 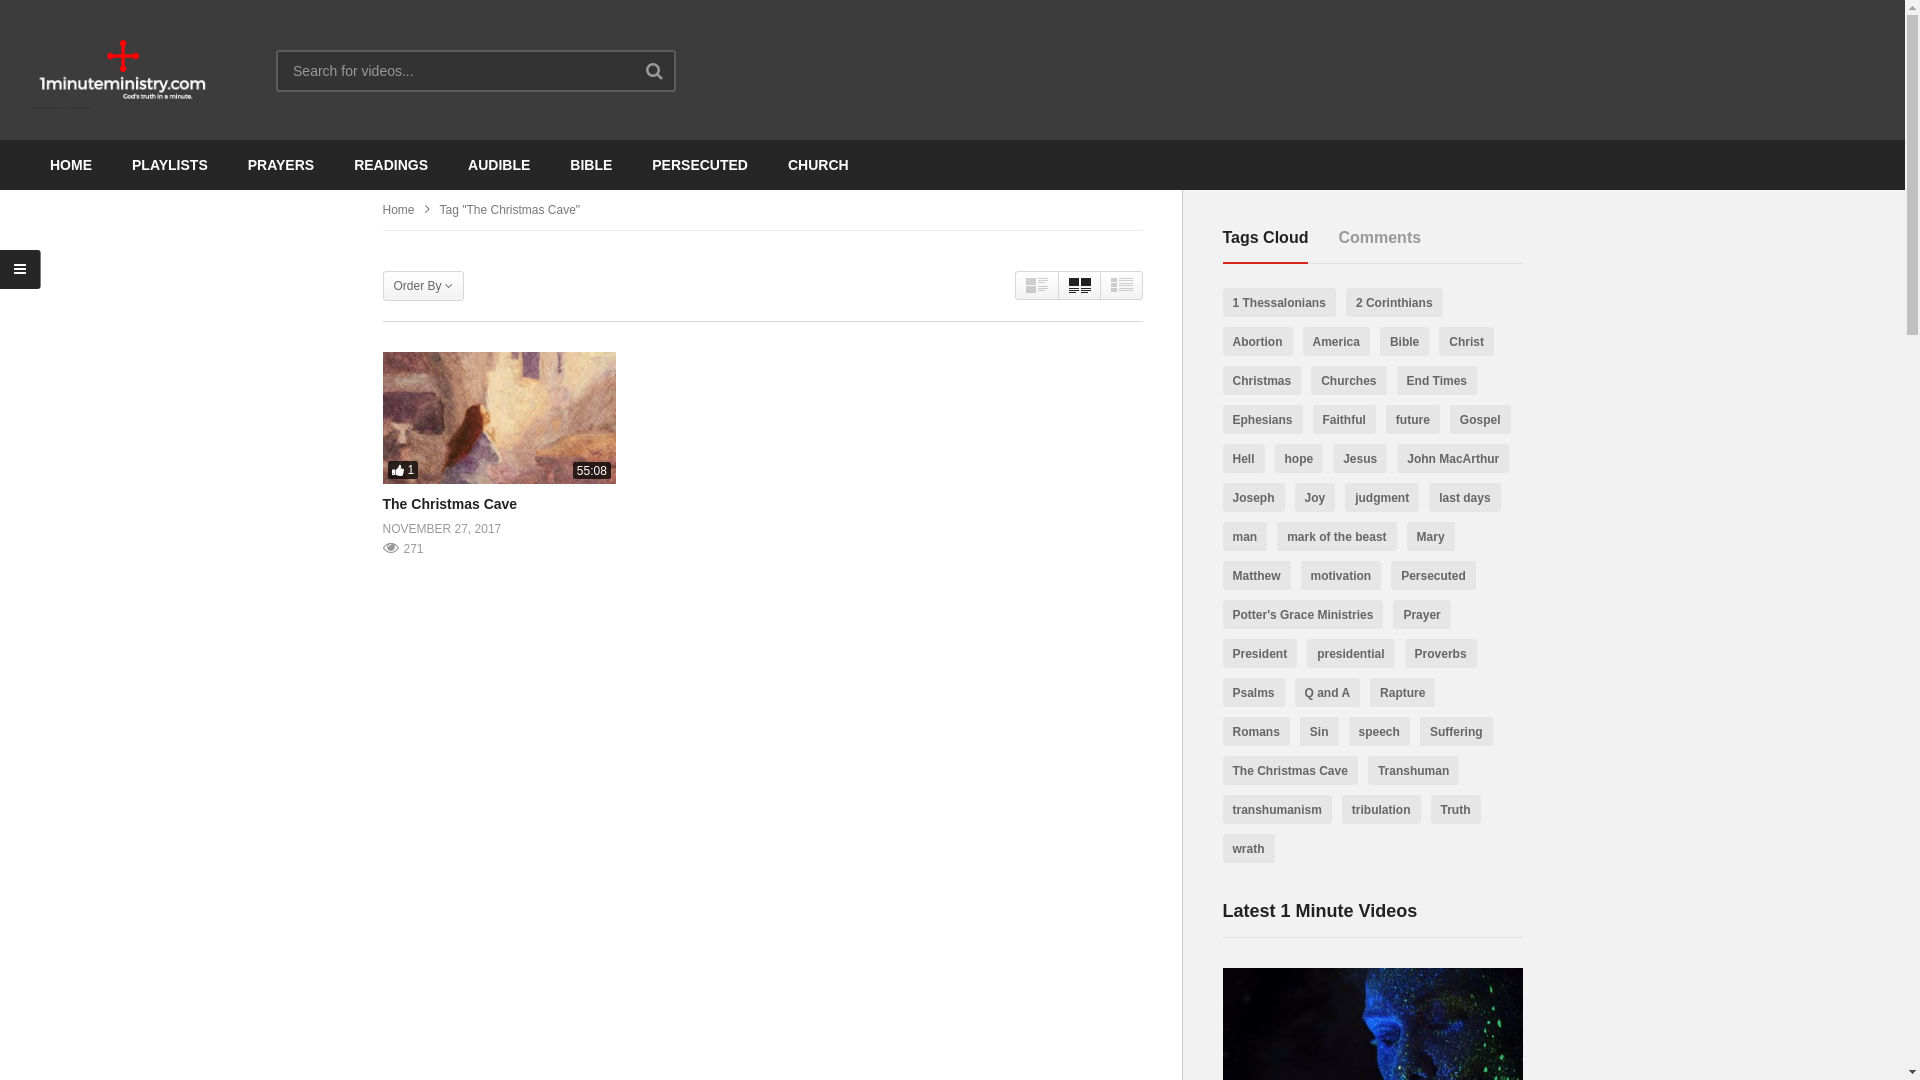 I want to click on SEARCH, so click(x=674, y=70).